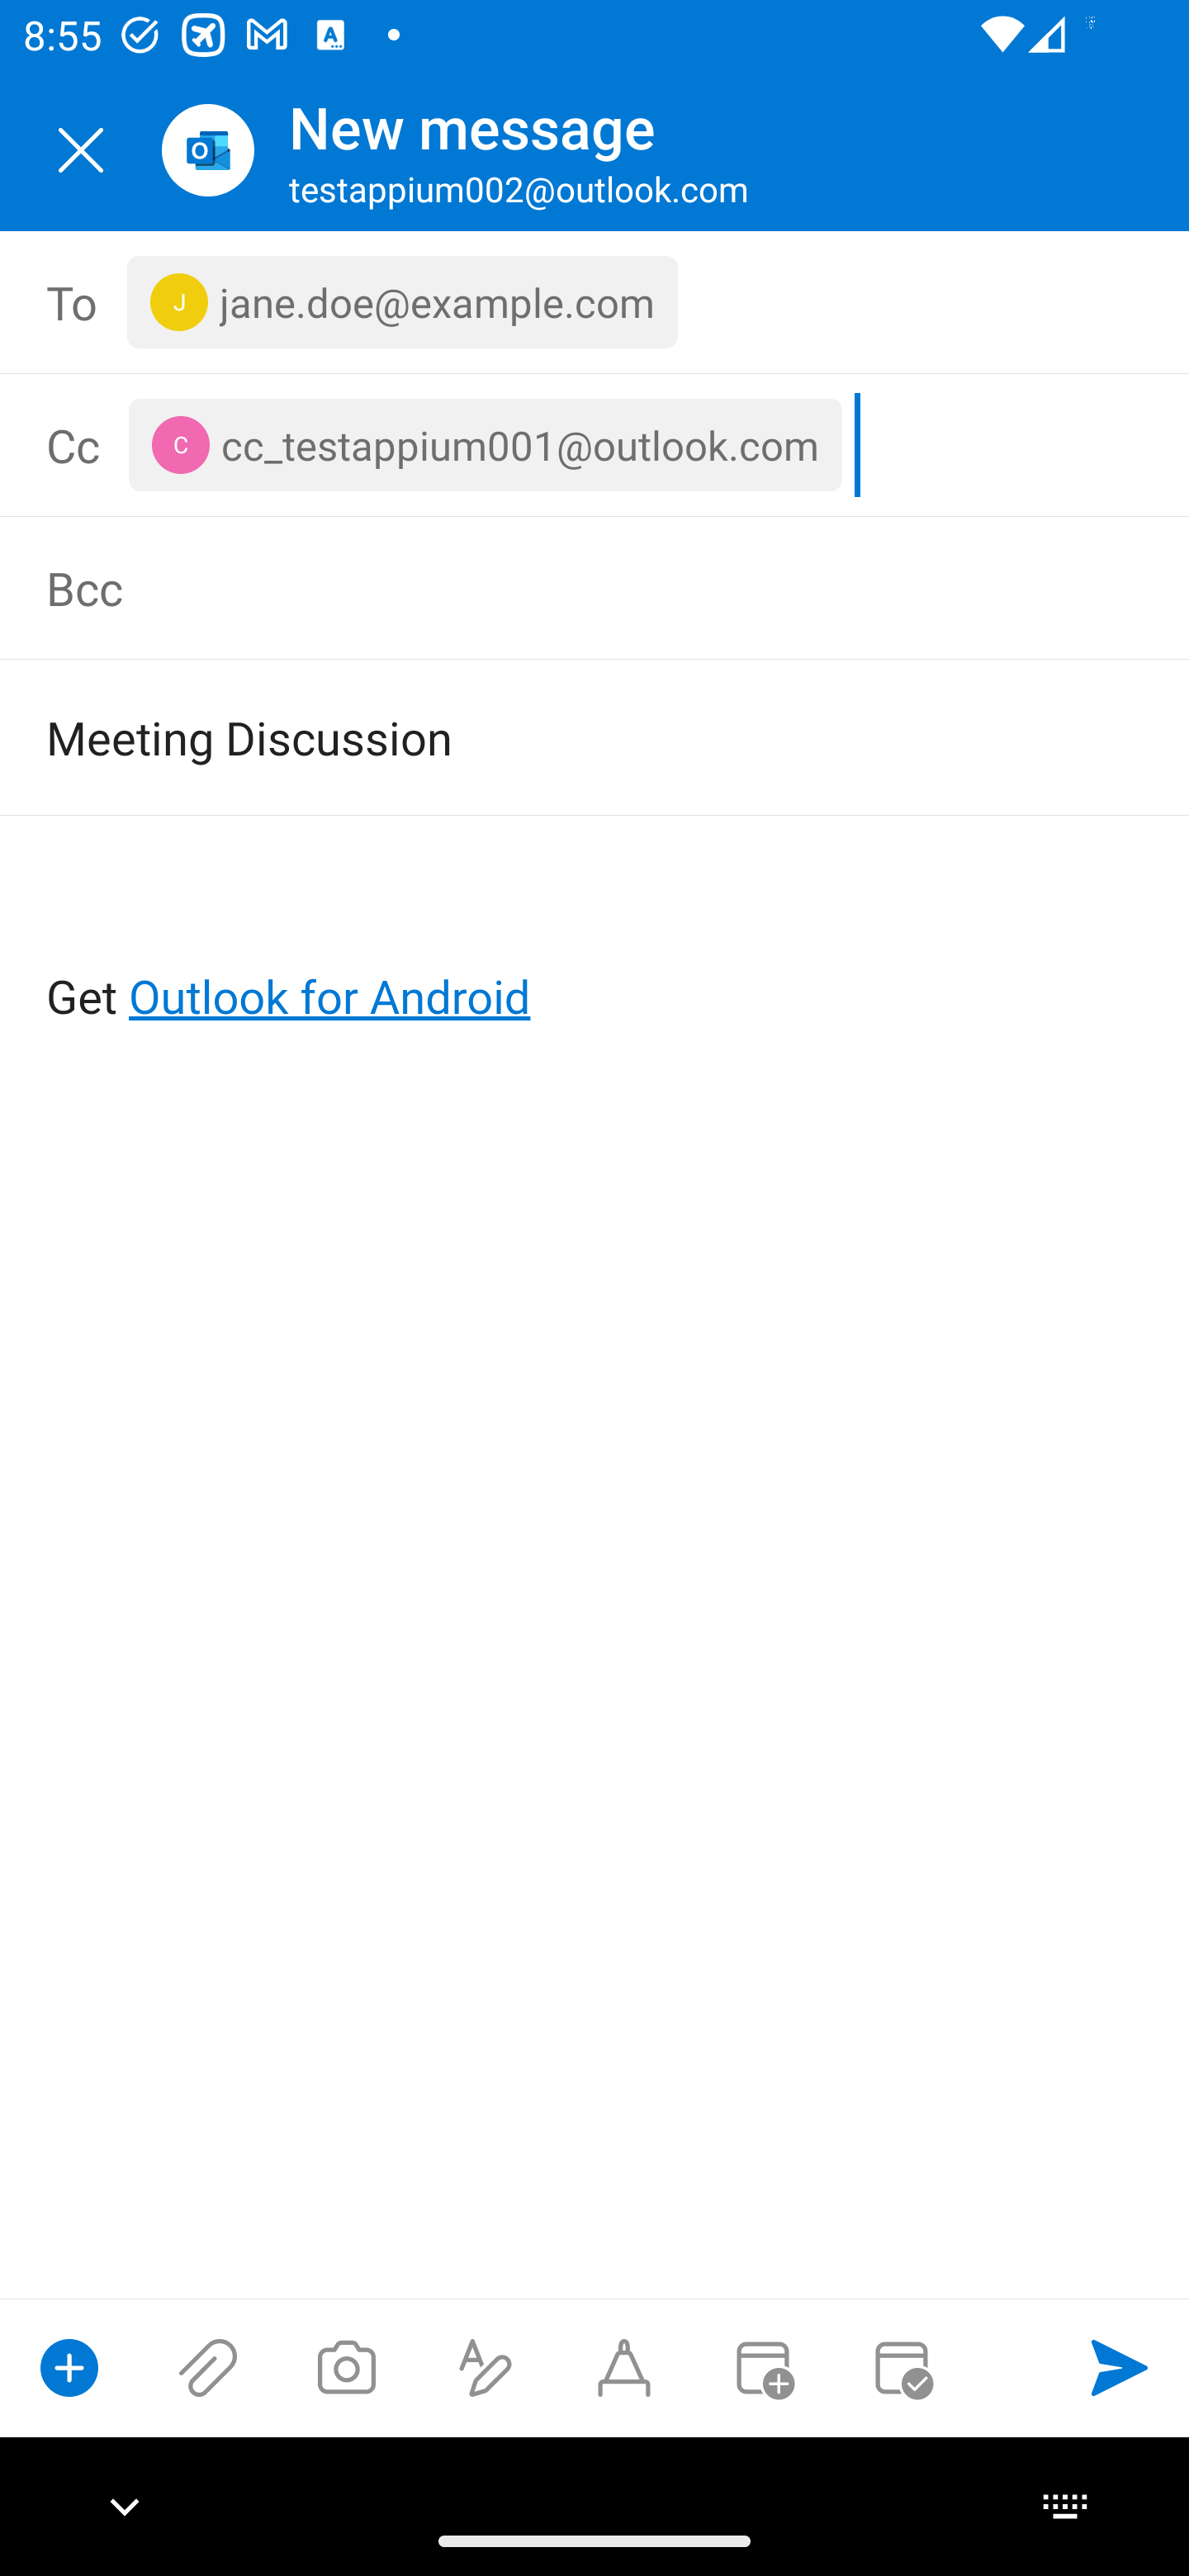 This screenshot has height=2576, width=1189. Describe the element at coordinates (595, 302) in the screenshot. I see `To, 1 recipient <jane.doe@example.com>` at that location.